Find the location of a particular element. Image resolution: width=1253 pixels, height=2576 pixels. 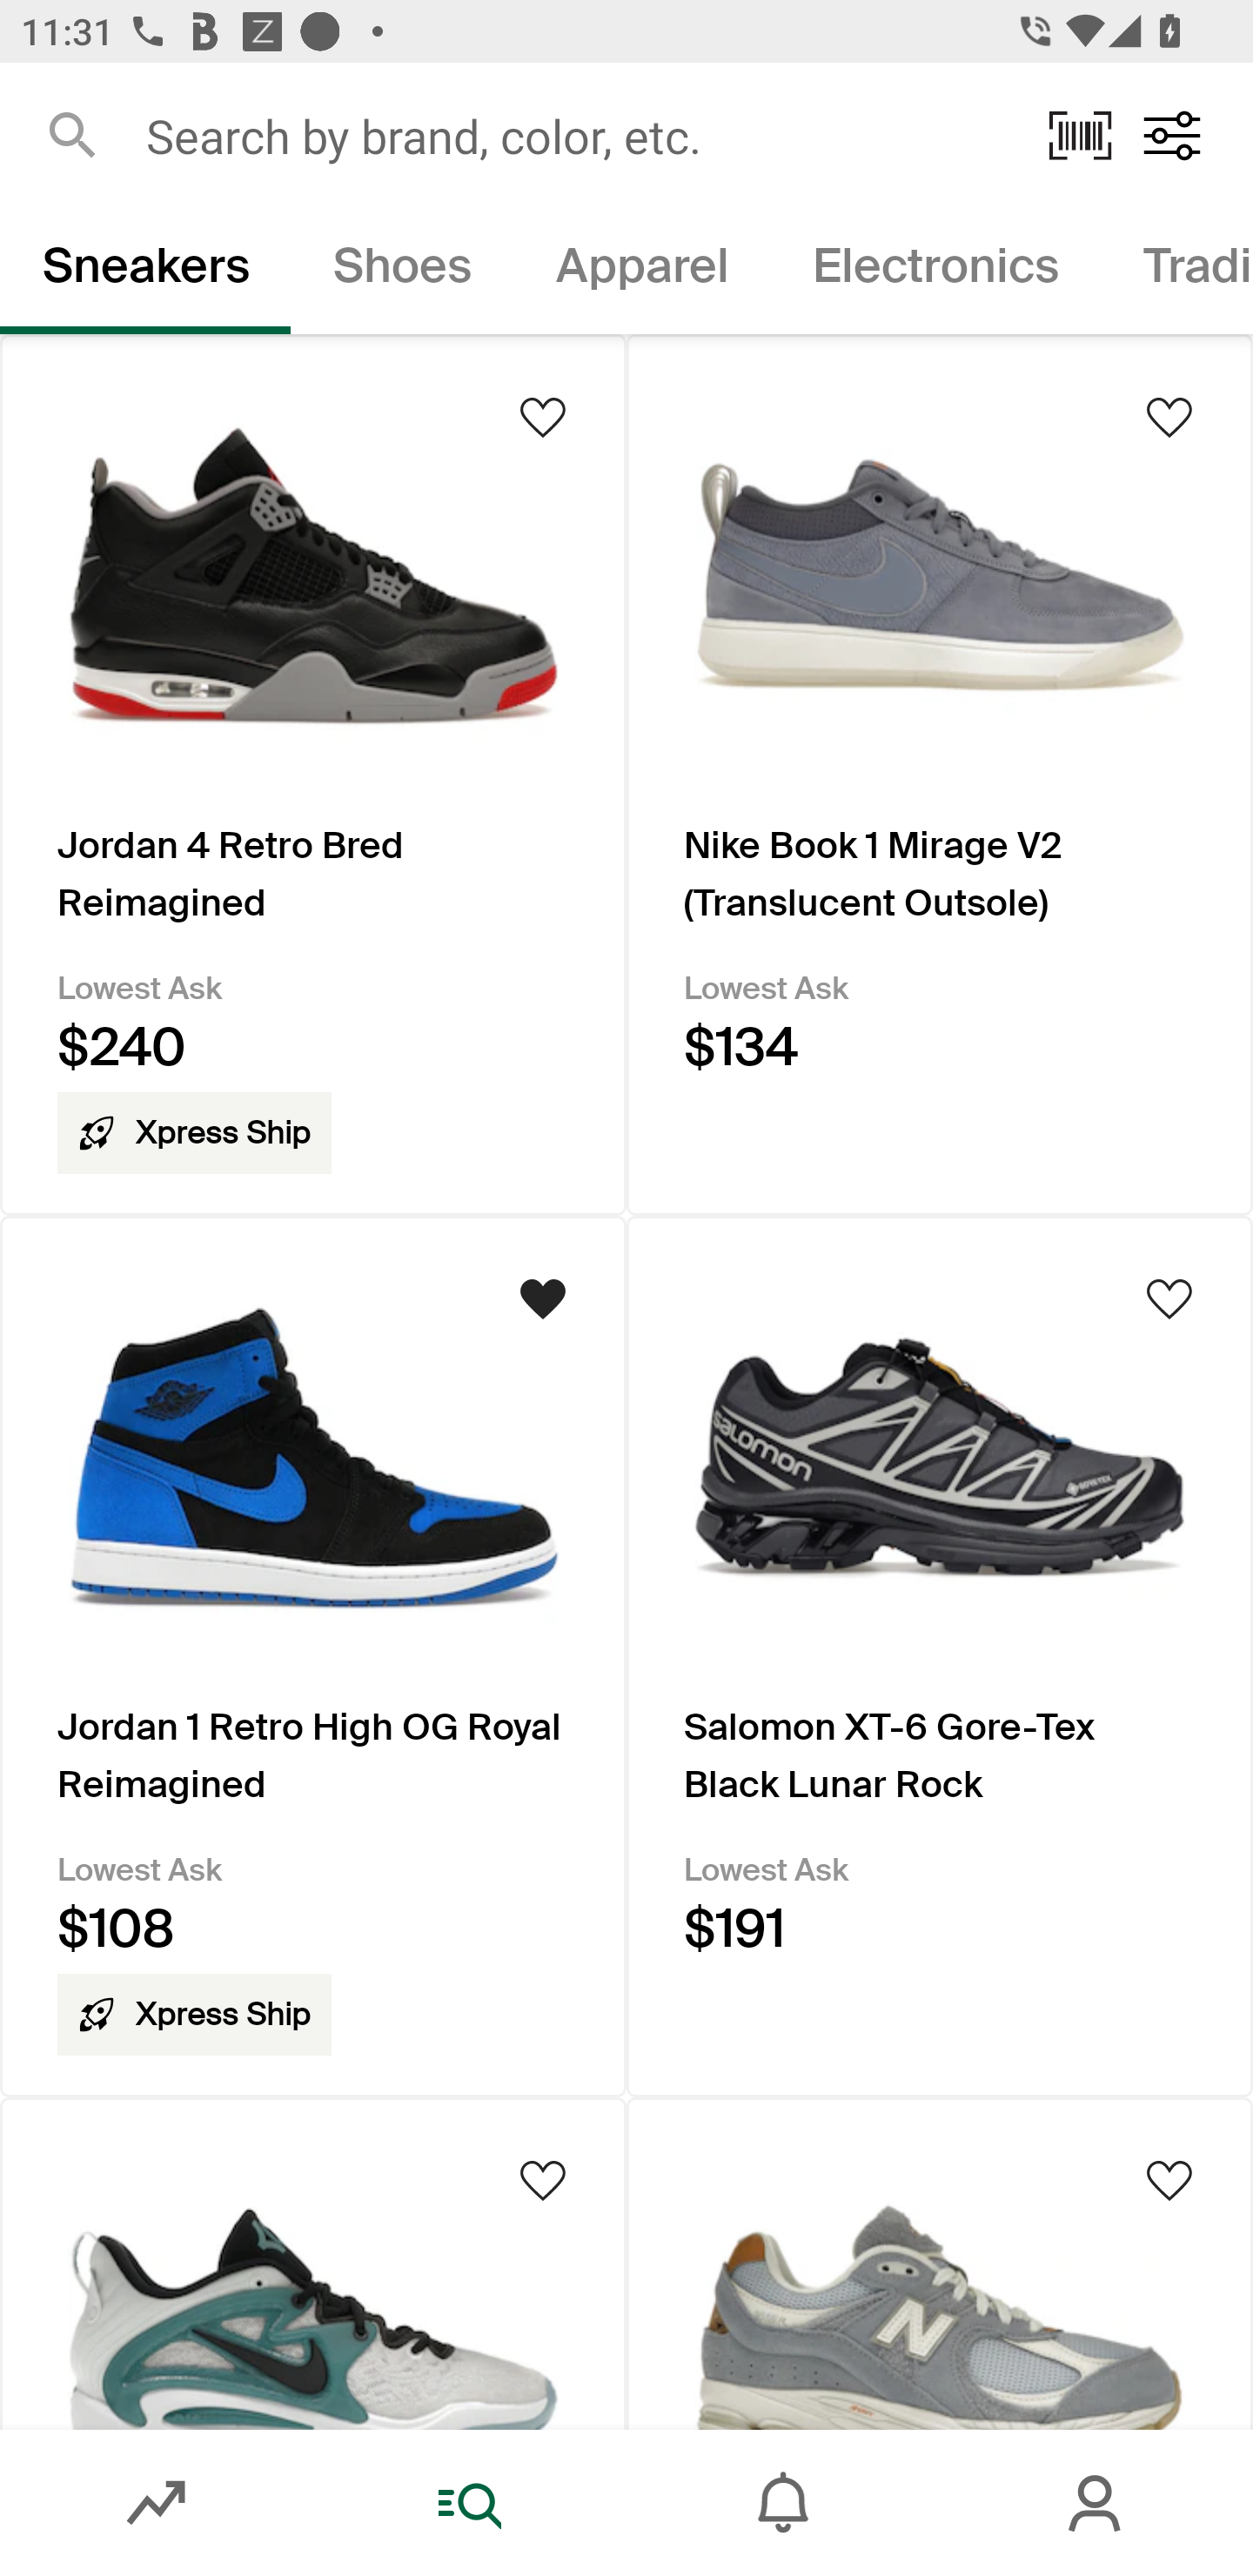

Apparel is located at coordinates (642, 272).